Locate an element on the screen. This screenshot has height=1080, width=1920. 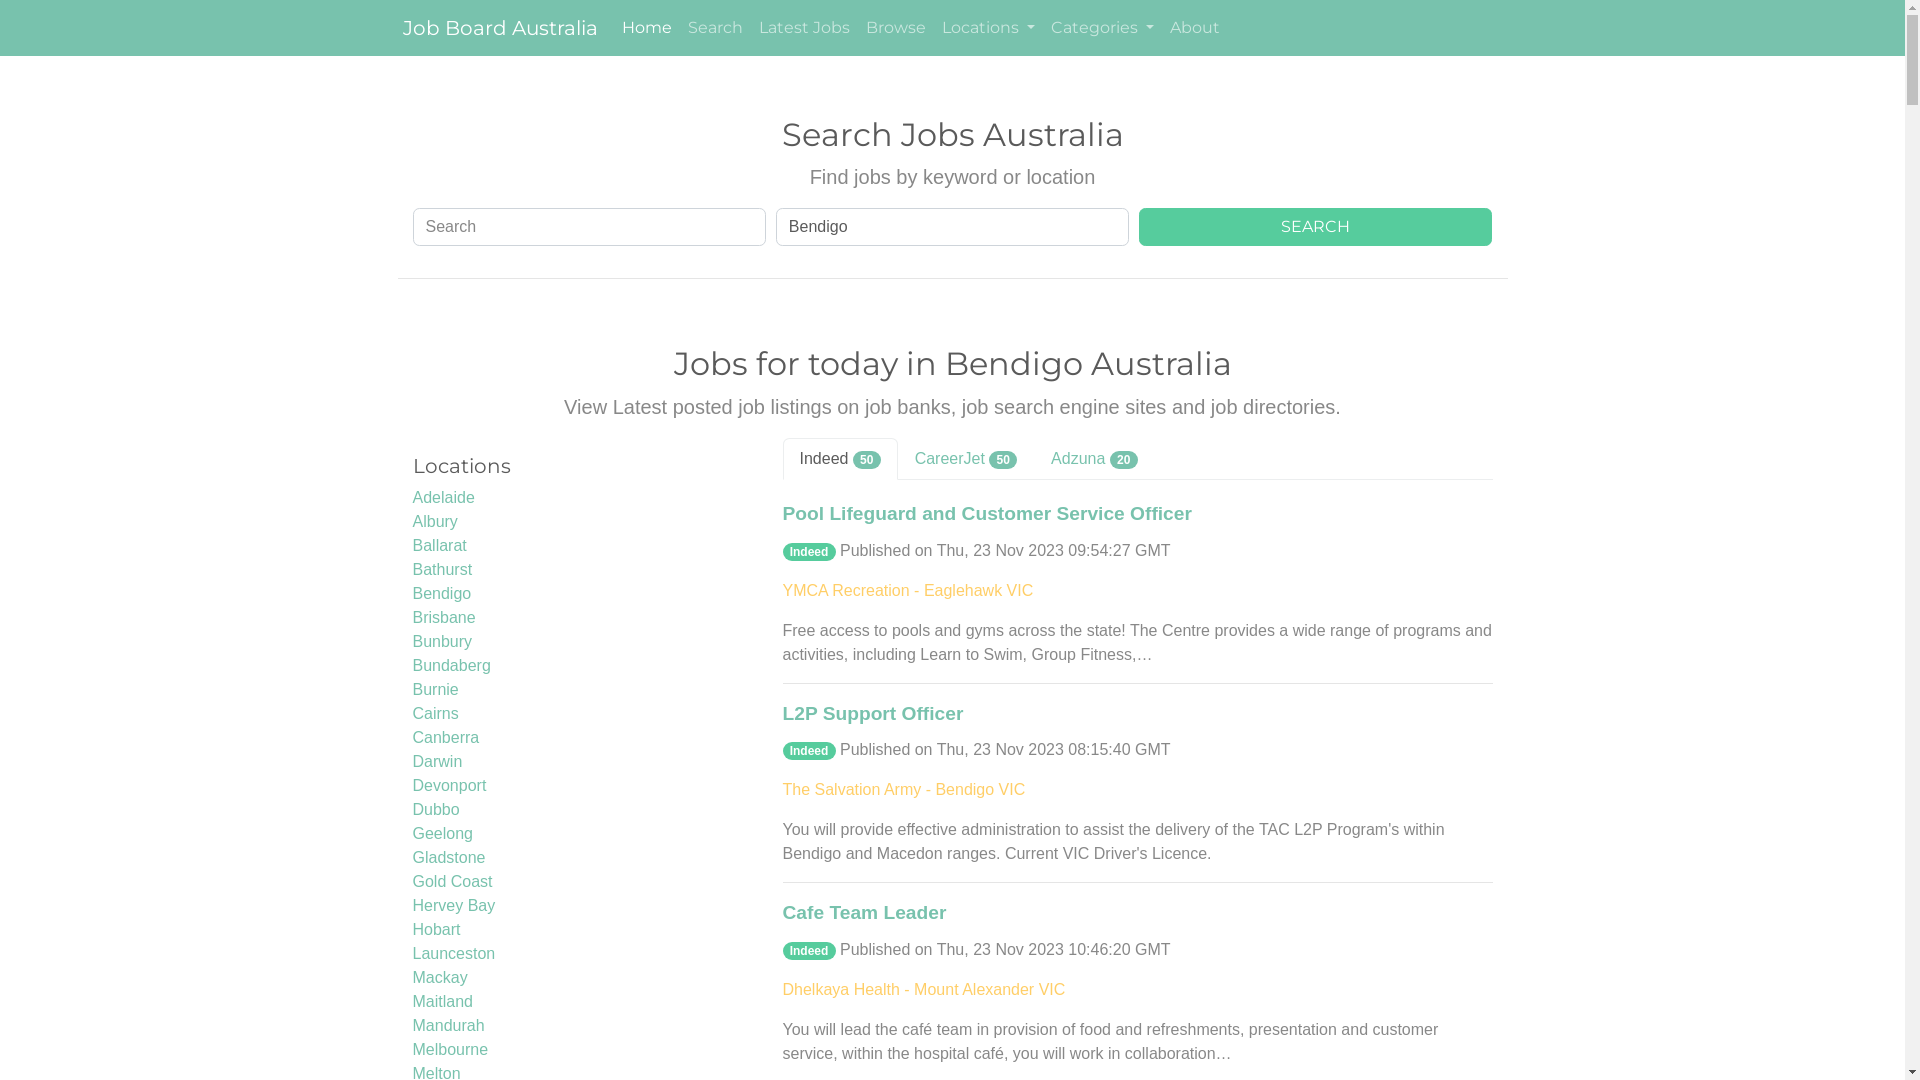
Pool Lifeguard and Customer Service Officer is located at coordinates (986, 514).